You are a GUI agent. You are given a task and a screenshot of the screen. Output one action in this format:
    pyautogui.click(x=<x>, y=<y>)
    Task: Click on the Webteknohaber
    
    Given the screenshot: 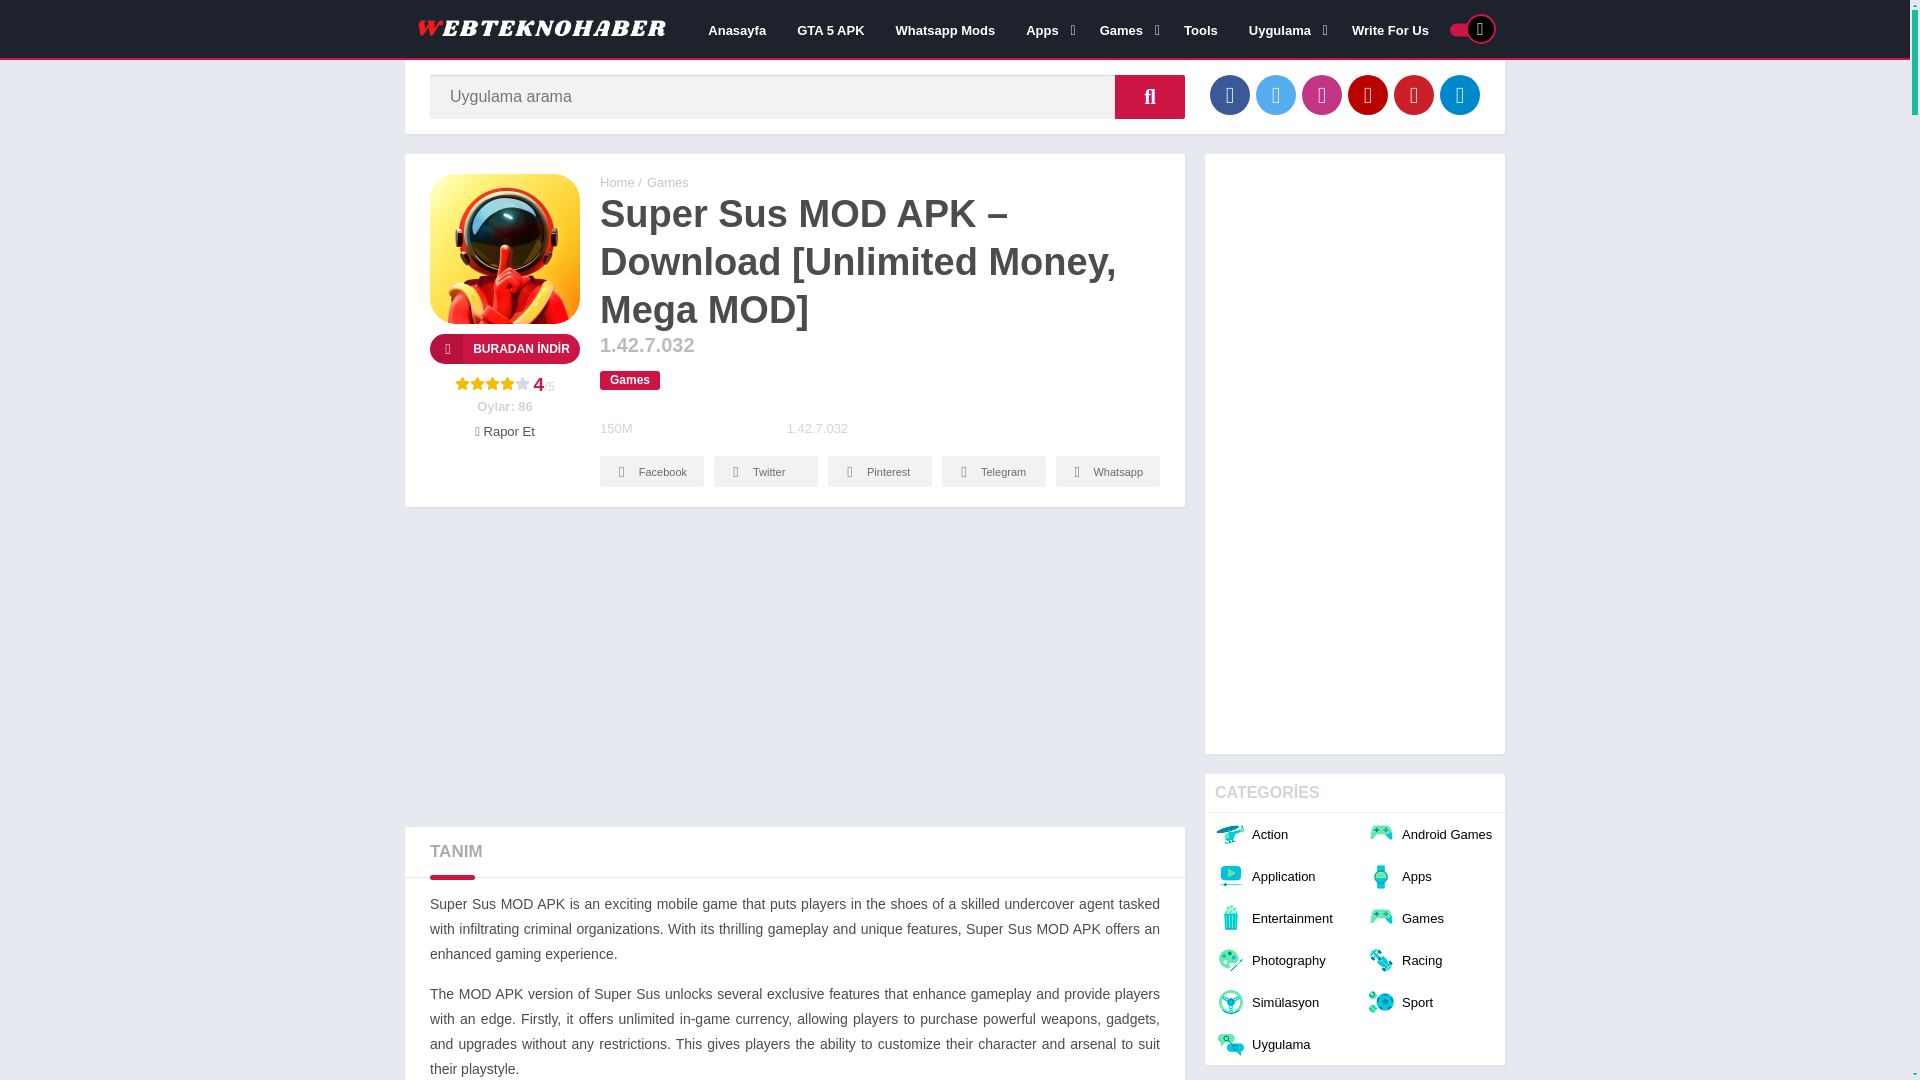 What is the action you would take?
    pyautogui.click(x=617, y=182)
    